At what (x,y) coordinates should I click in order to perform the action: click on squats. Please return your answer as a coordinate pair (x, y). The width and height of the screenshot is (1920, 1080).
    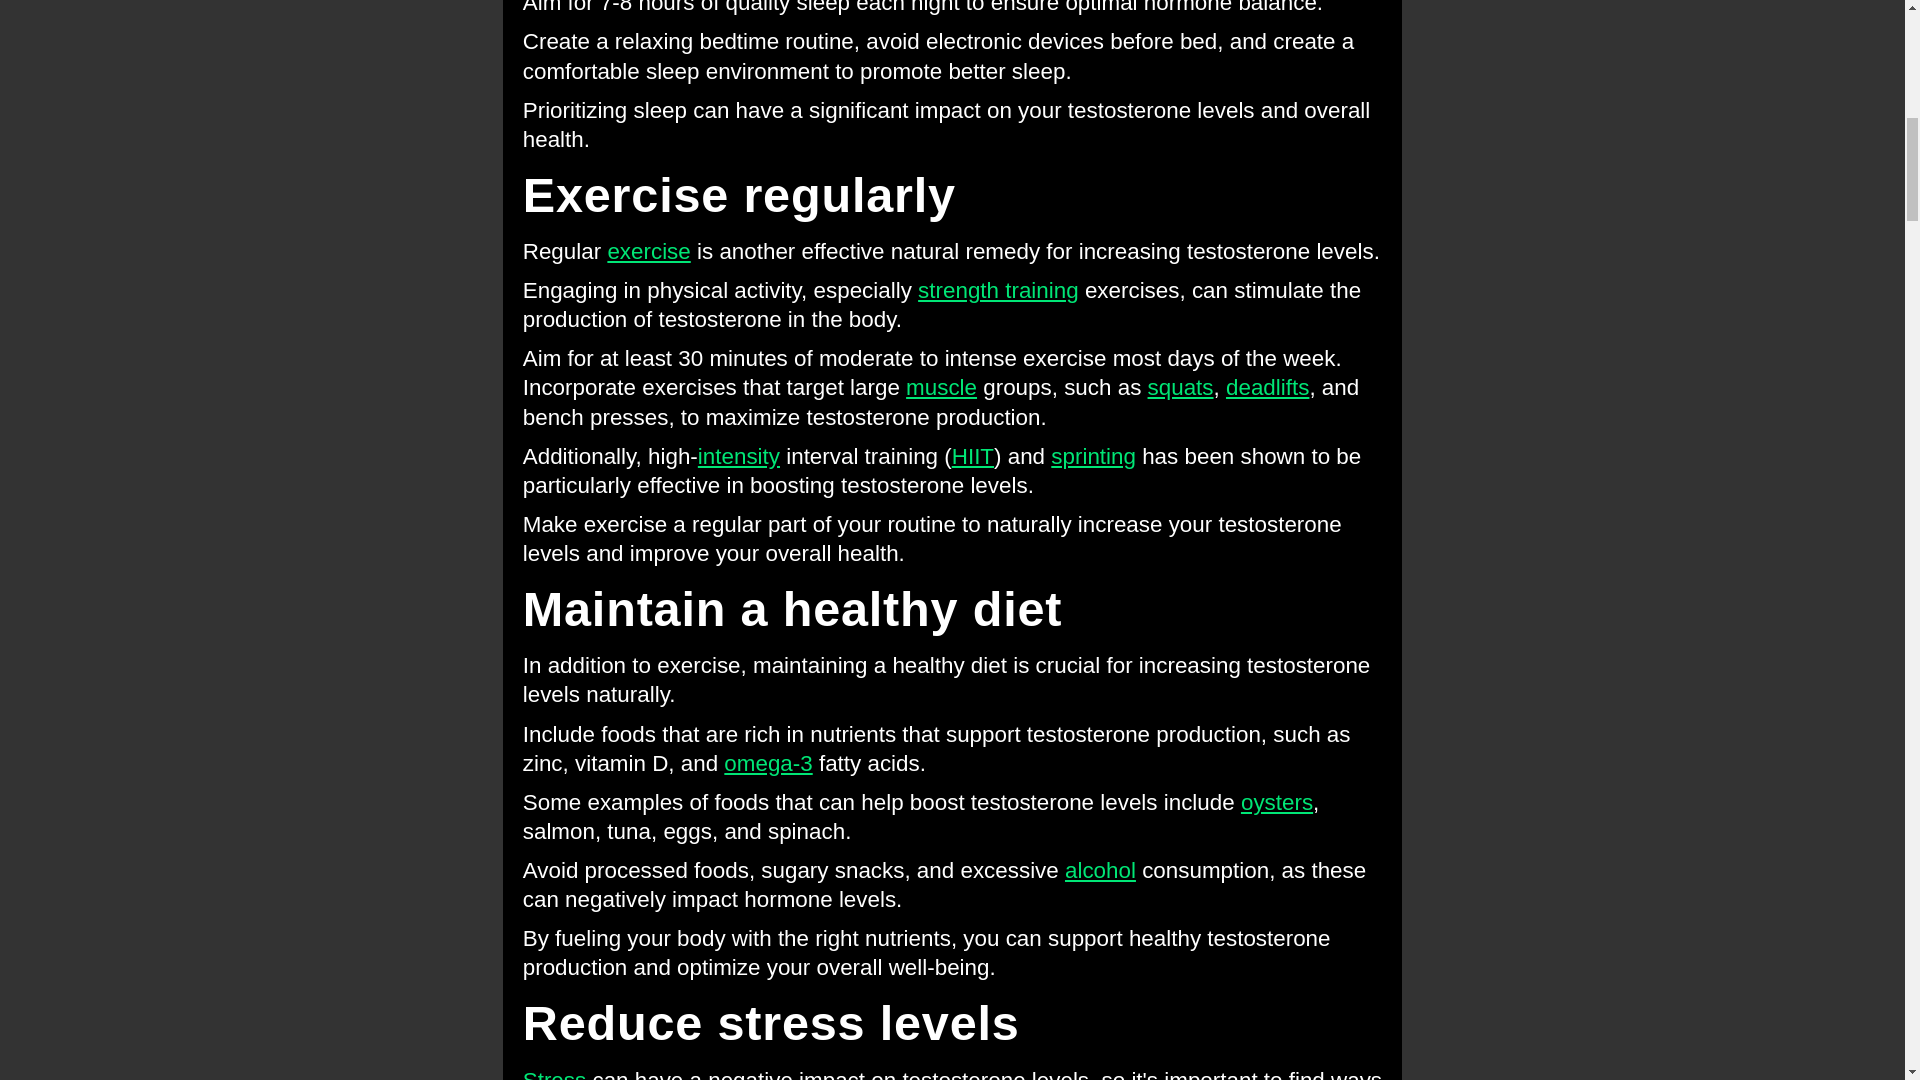
    Looking at the image, I should click on (1180, 386).